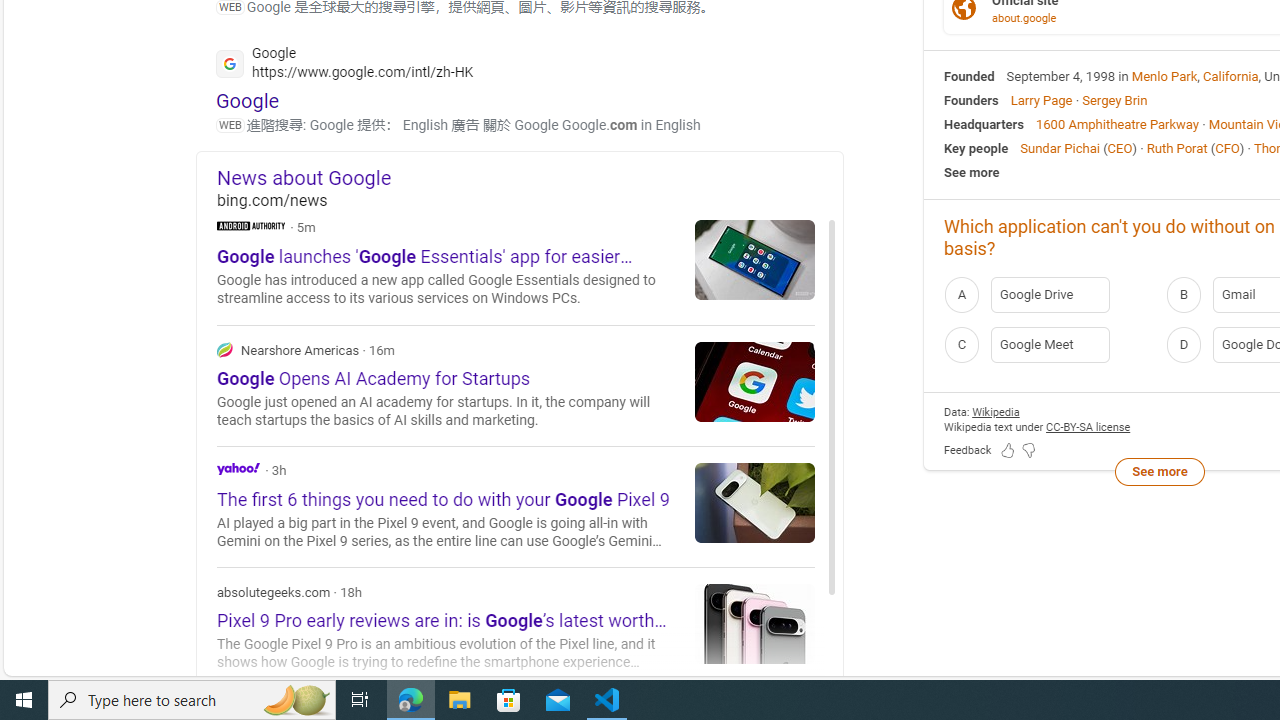 The image size is (1280, 720). What do you see at coordinates (1231, 76) in the screenshot?
I see `California` at bounding box center [1231, 76].